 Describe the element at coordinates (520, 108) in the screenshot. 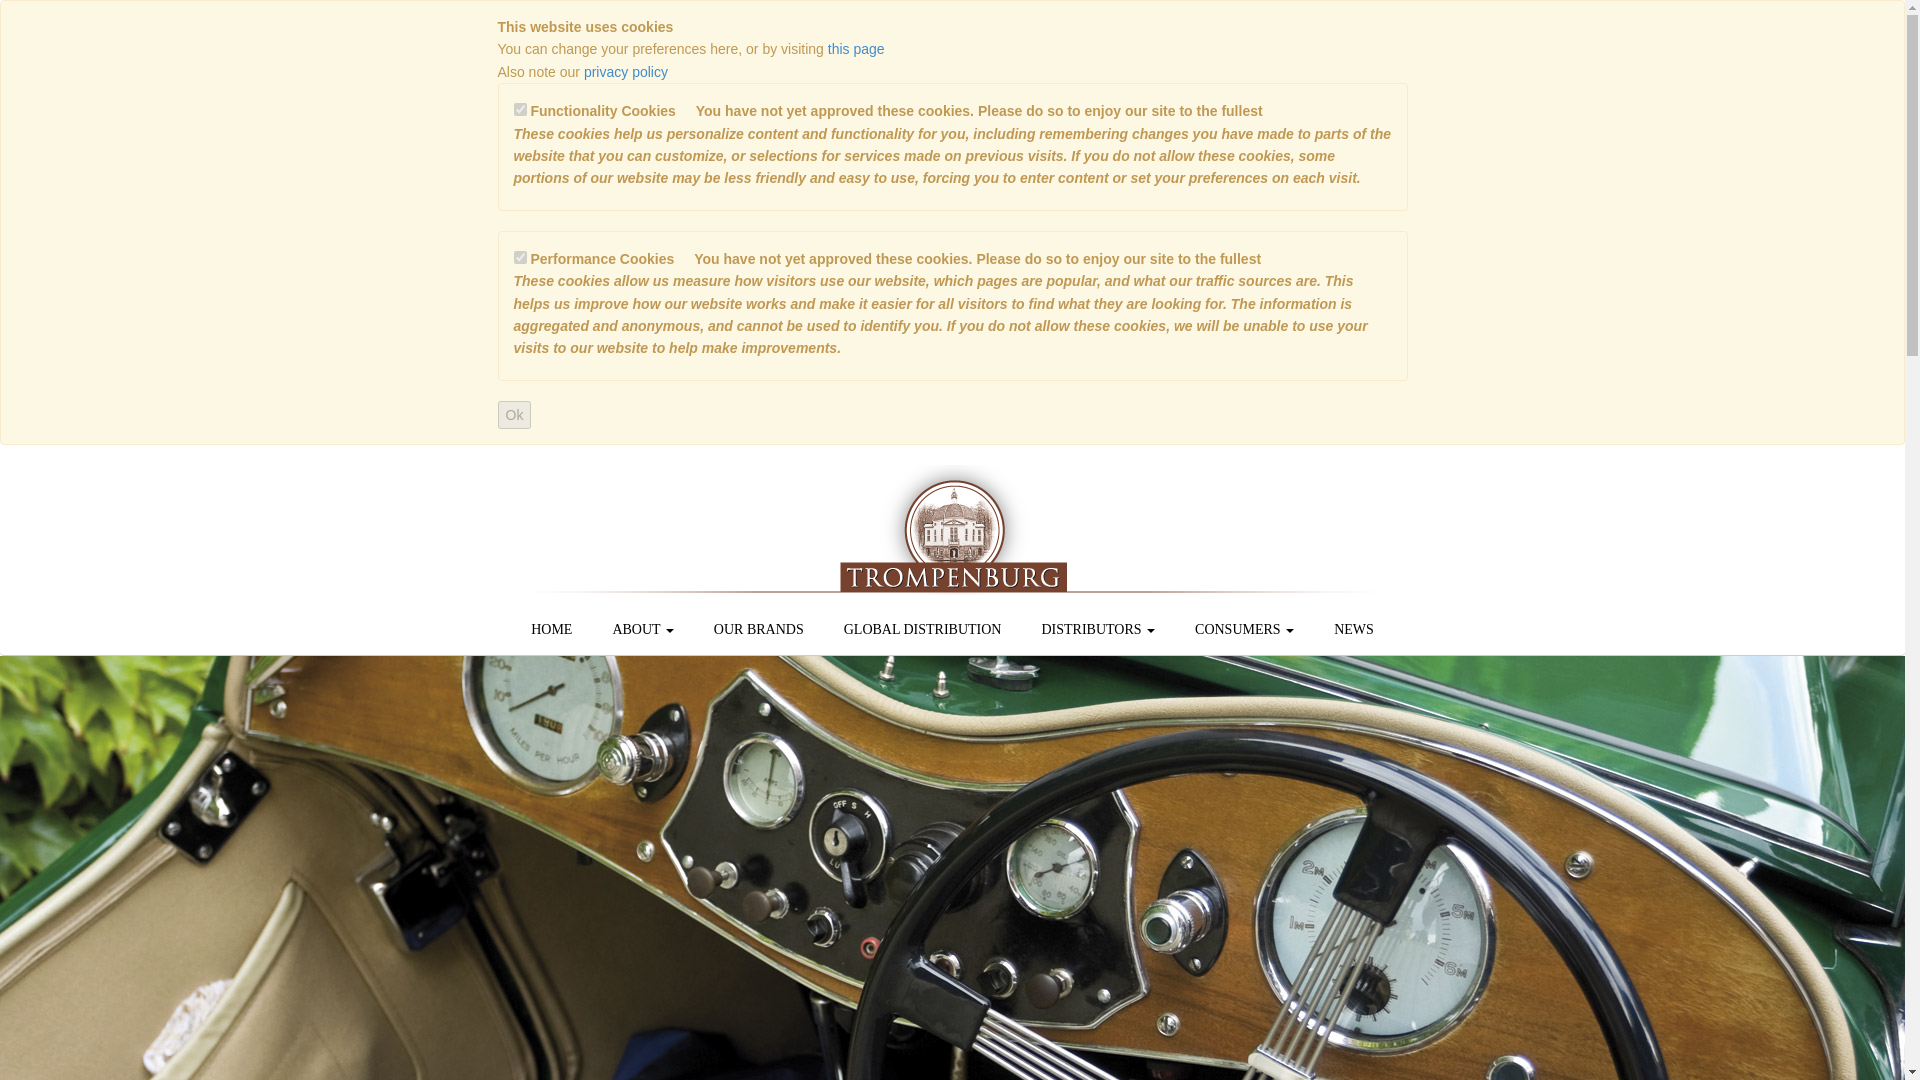

I see `y` at that location.